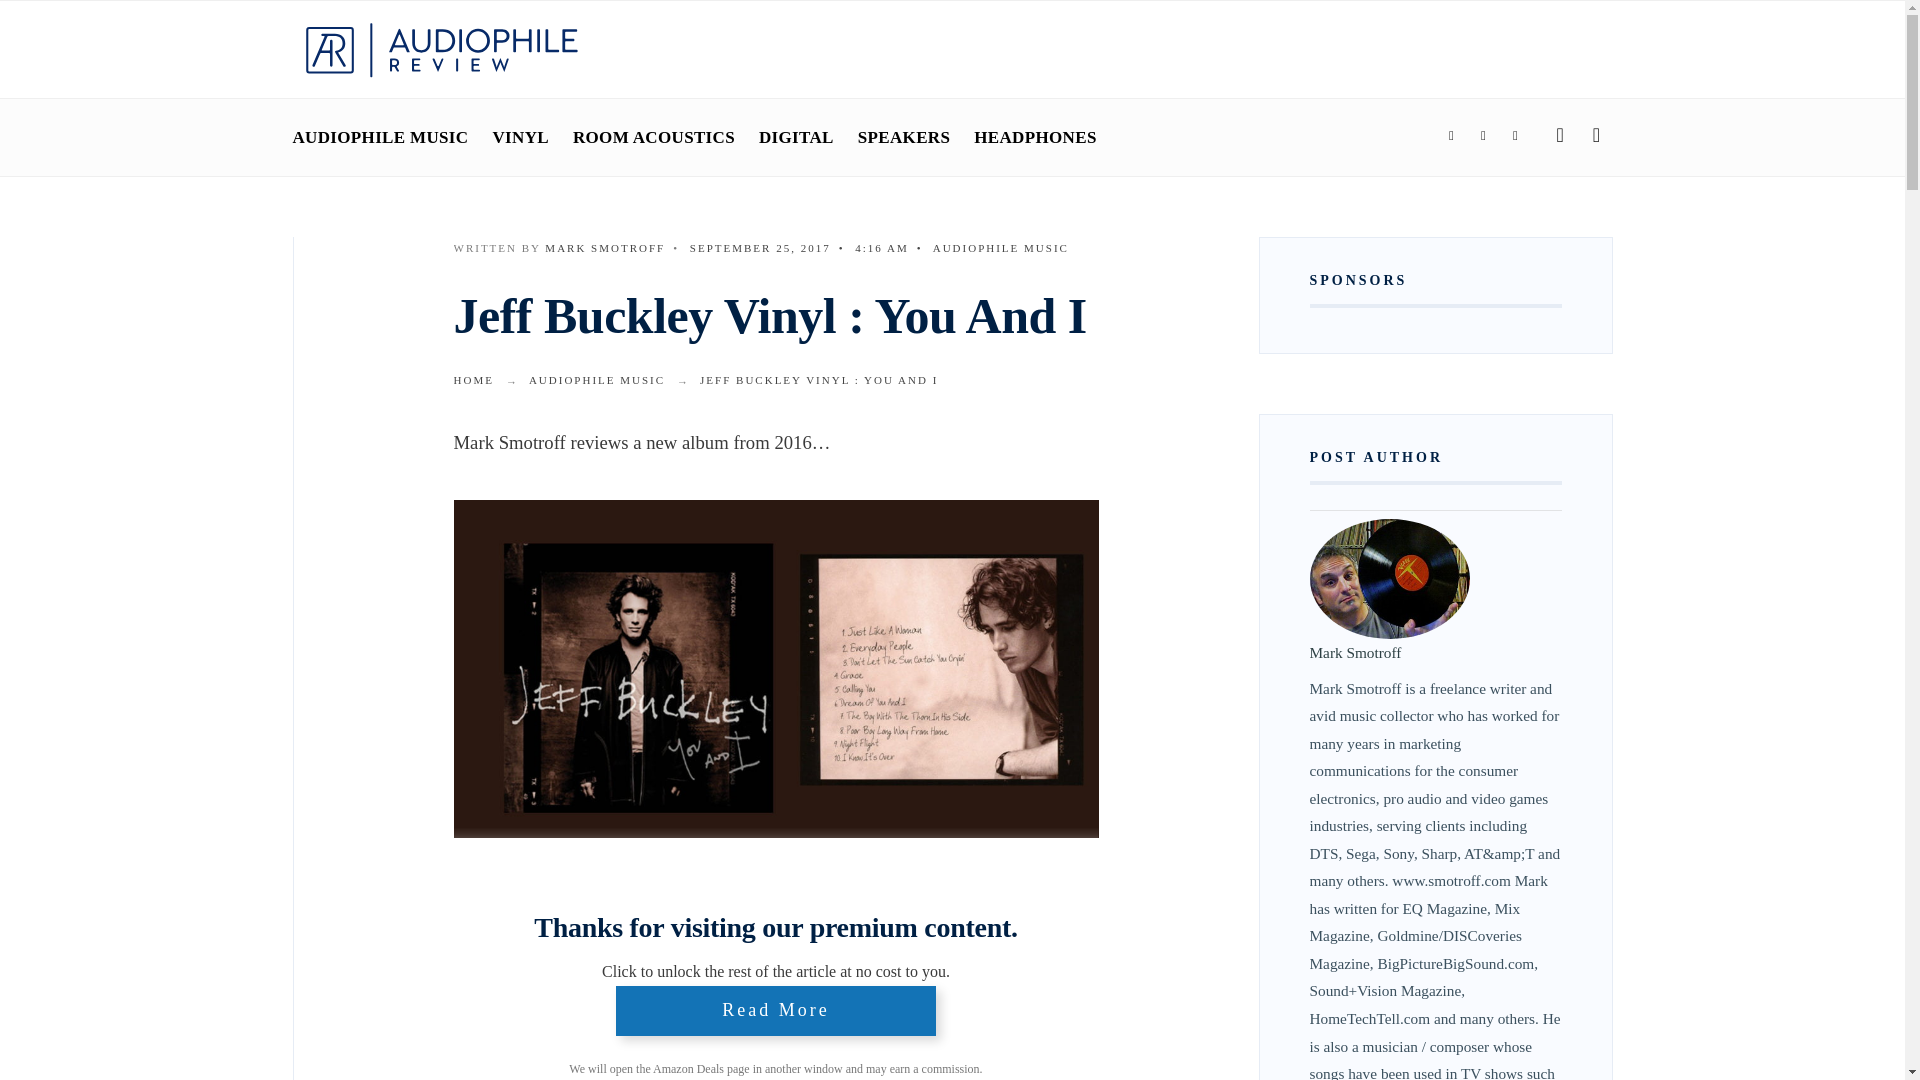 This screenshot has height=1080, width=1920. What do you see at coordinates (1482, 136) in the screenshot?
I see `Twitter` at bounding box center [1482, 136].